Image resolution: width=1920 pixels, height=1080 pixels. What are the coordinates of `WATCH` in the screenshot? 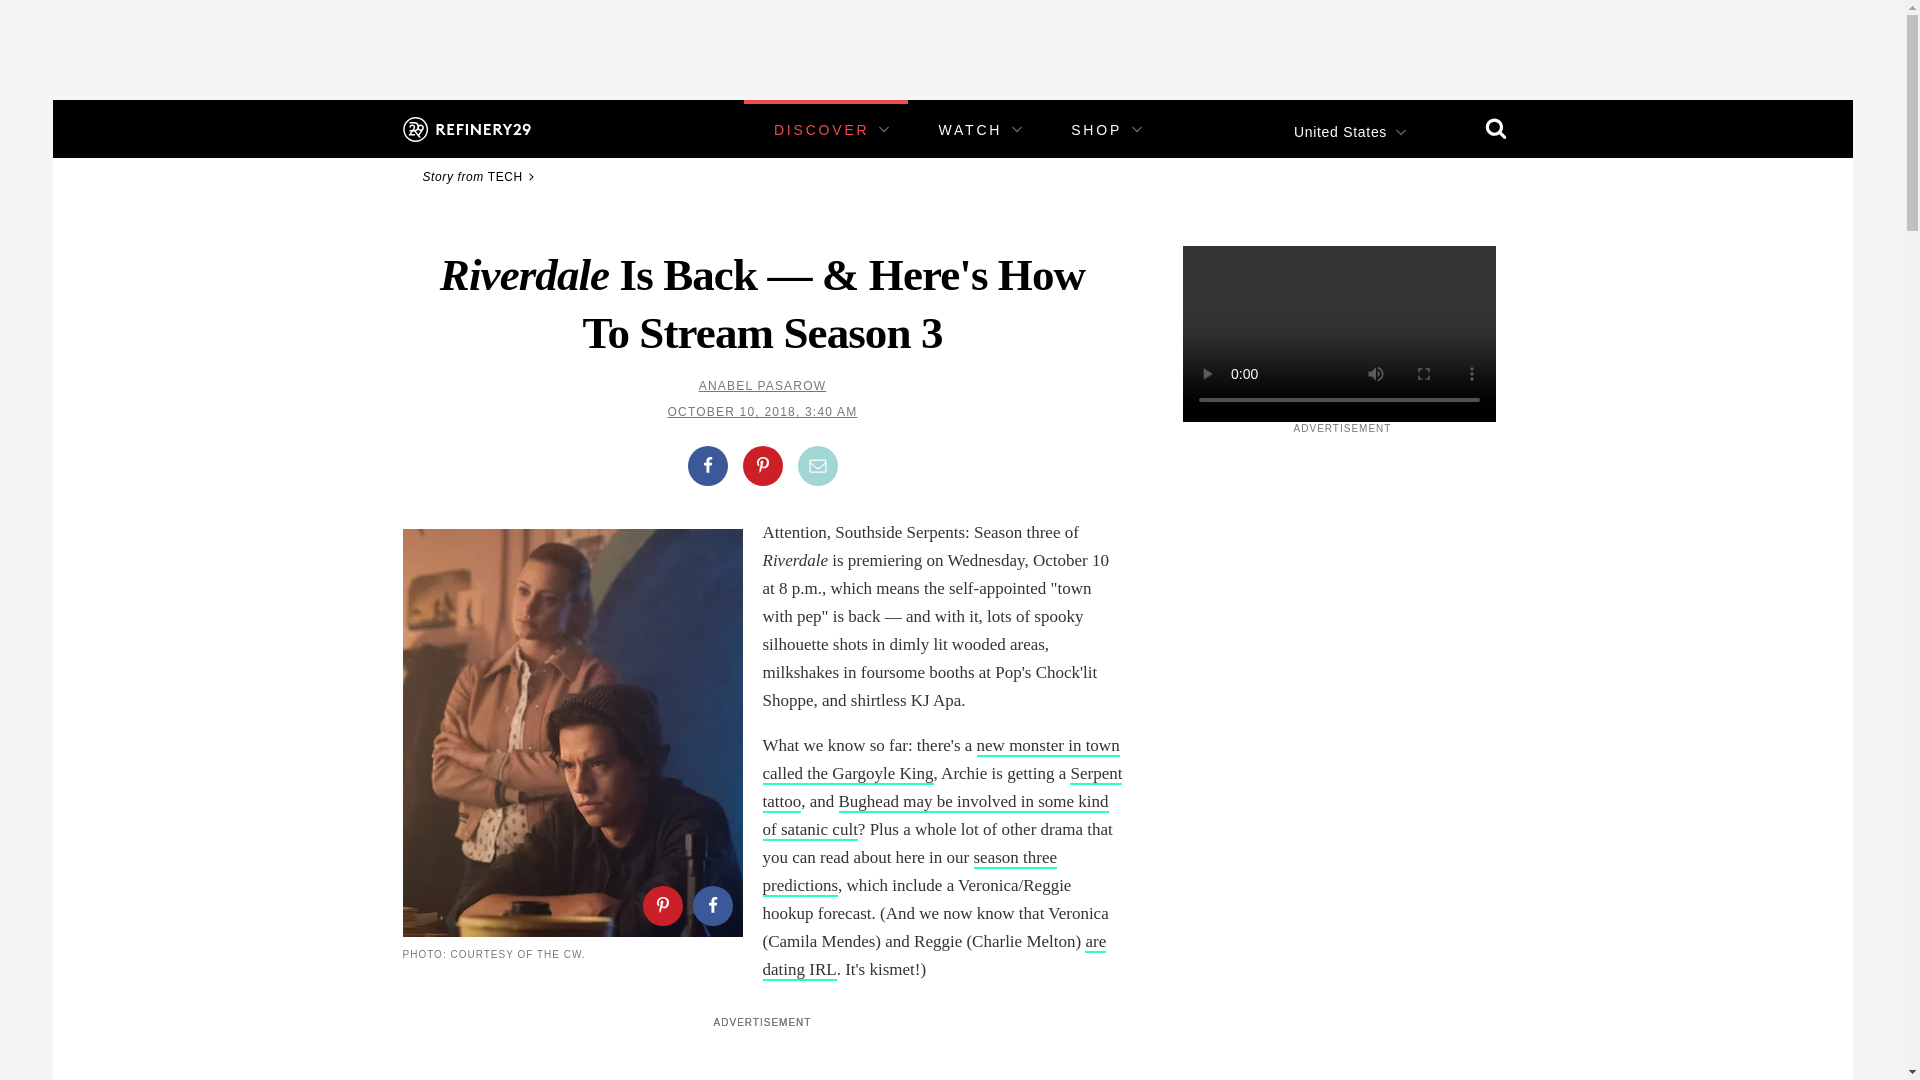 It's located at (970, 130).